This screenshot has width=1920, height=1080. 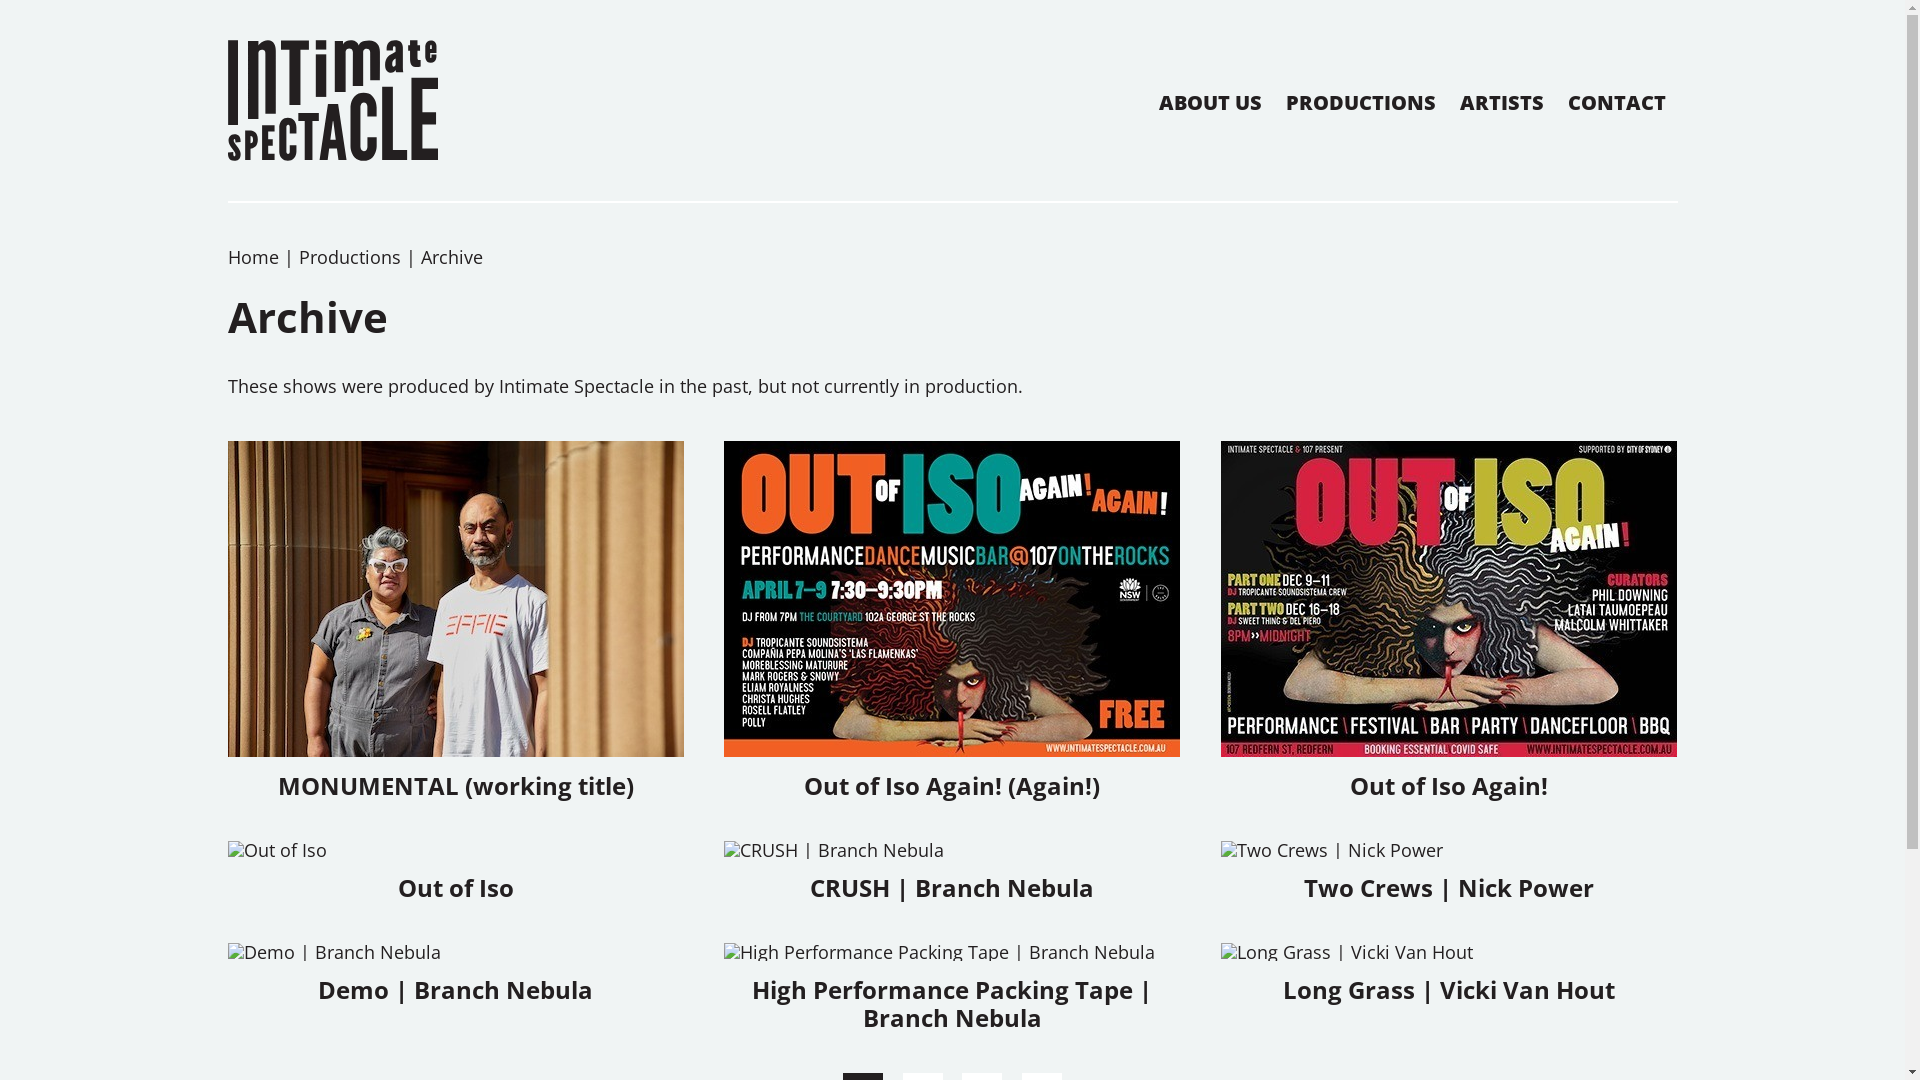 I want to click on MONUMENTAL (working title), so click(x=456, y=621).